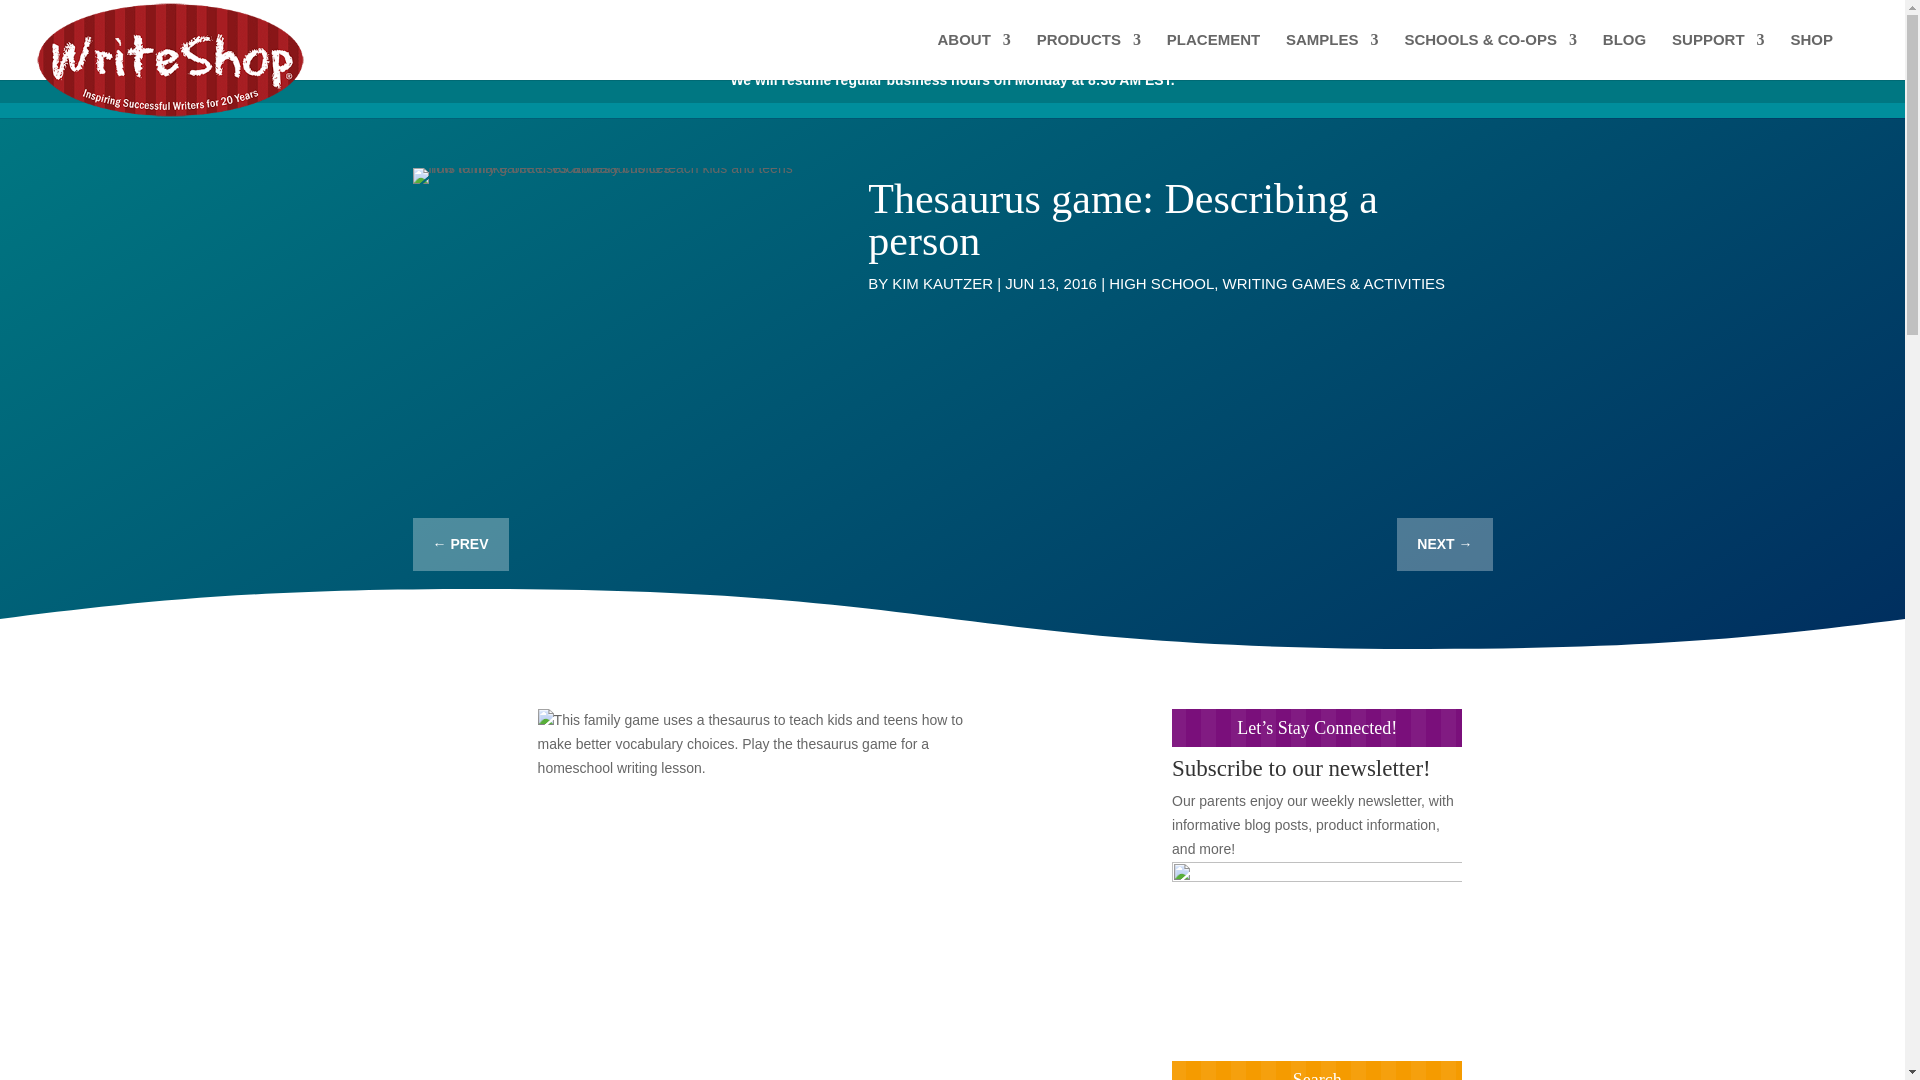 The height and width of the screenshot is (1080, 1920). I want to click on SUPPORT, so click(1718, 56).